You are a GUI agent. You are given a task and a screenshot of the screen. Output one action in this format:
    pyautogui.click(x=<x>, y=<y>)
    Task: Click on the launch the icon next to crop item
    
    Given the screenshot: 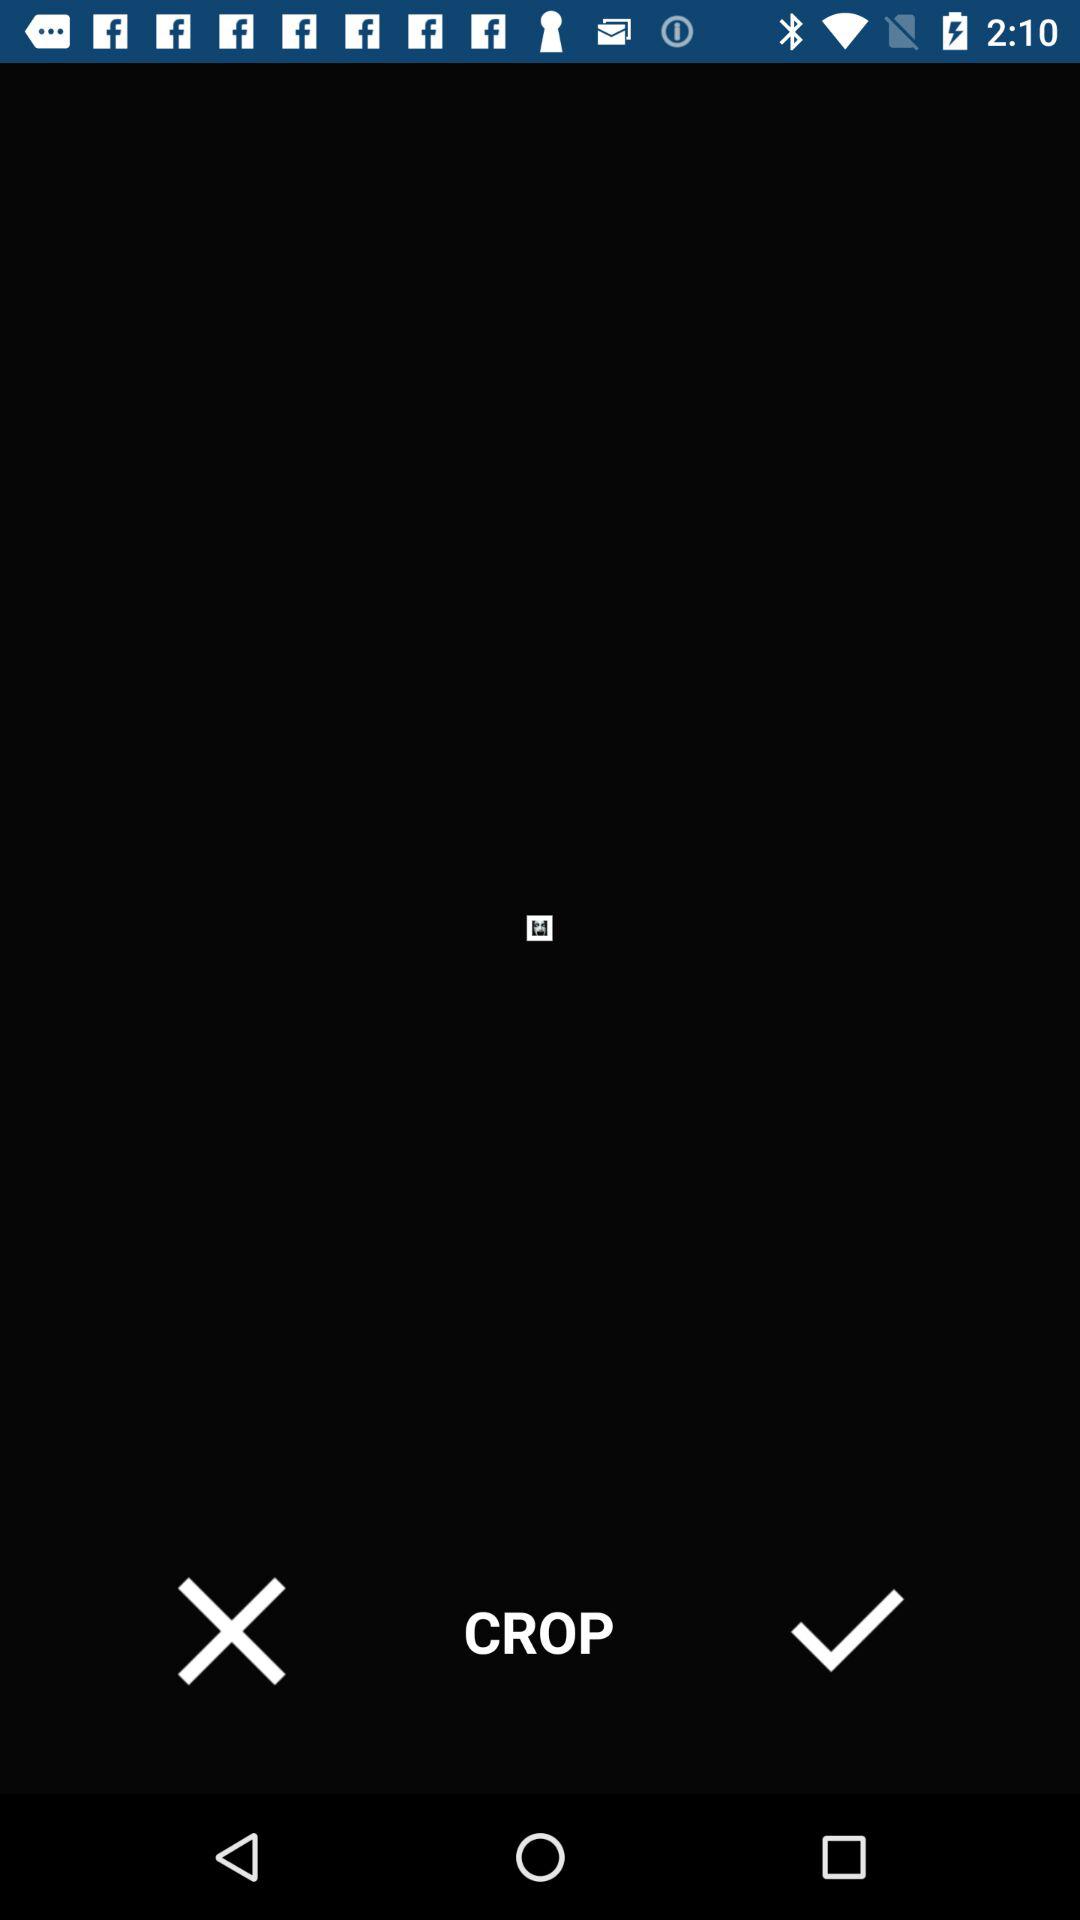 What is the action you would take?
    pyautogui.click(x=232, y=1630)
    